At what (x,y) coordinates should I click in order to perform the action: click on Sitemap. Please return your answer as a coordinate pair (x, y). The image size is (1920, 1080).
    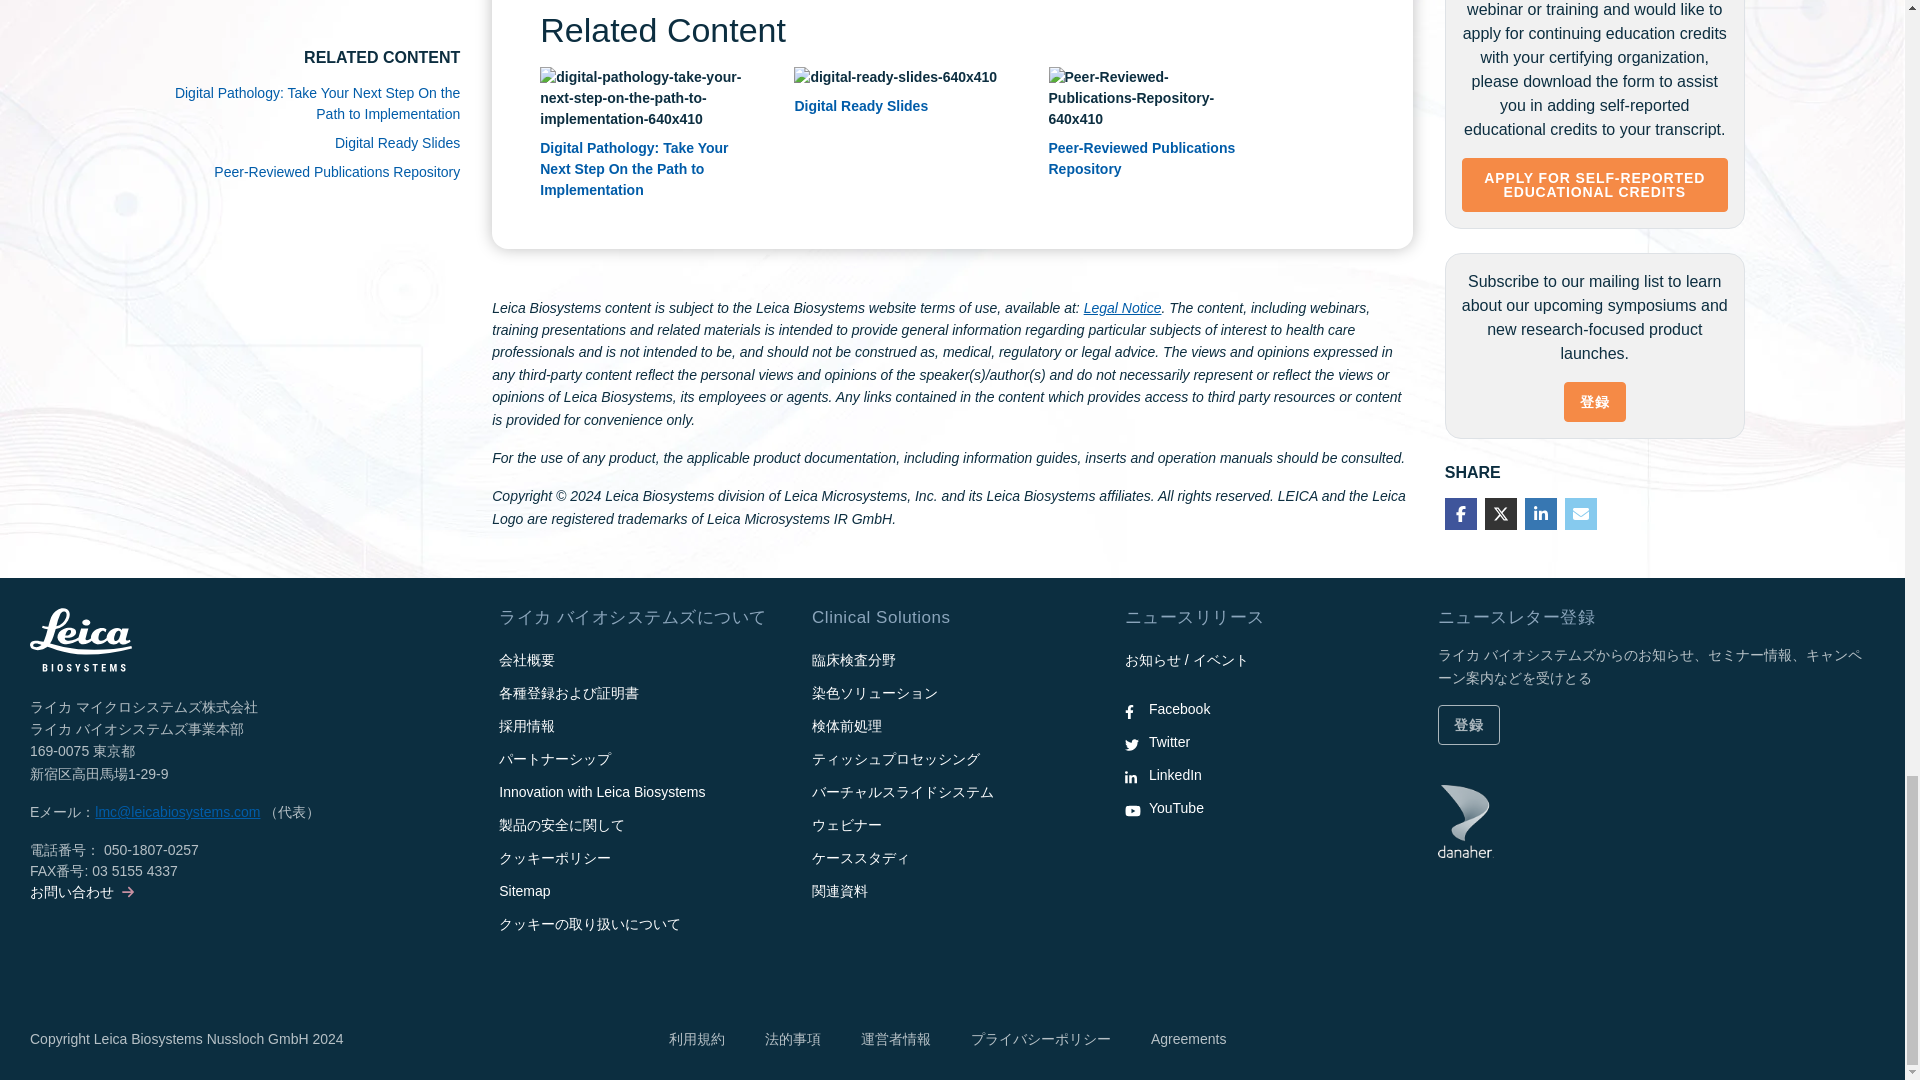
    Looking at the image, I should click on (524, 890).